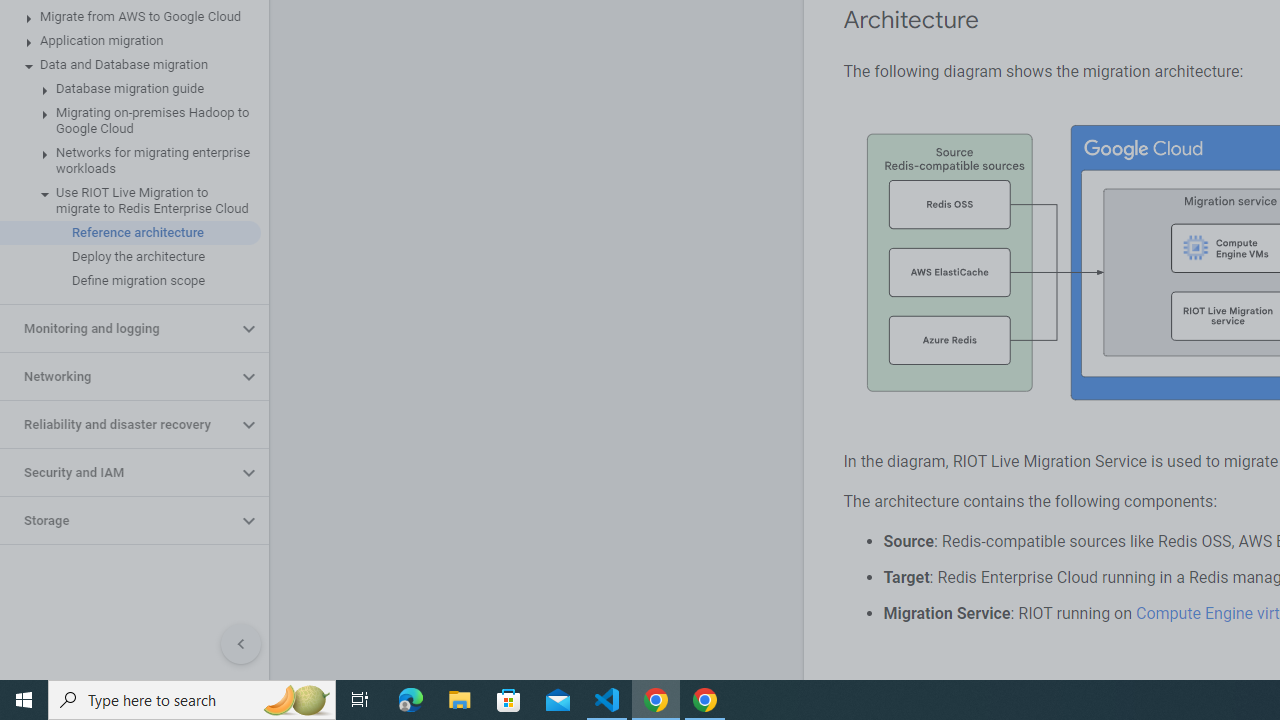 The height and width of the screenshot is (720, 1280). What do you see at coordinates (118, 520) in the screenshot?
I see `Storage` at bounding box center [118, 520].